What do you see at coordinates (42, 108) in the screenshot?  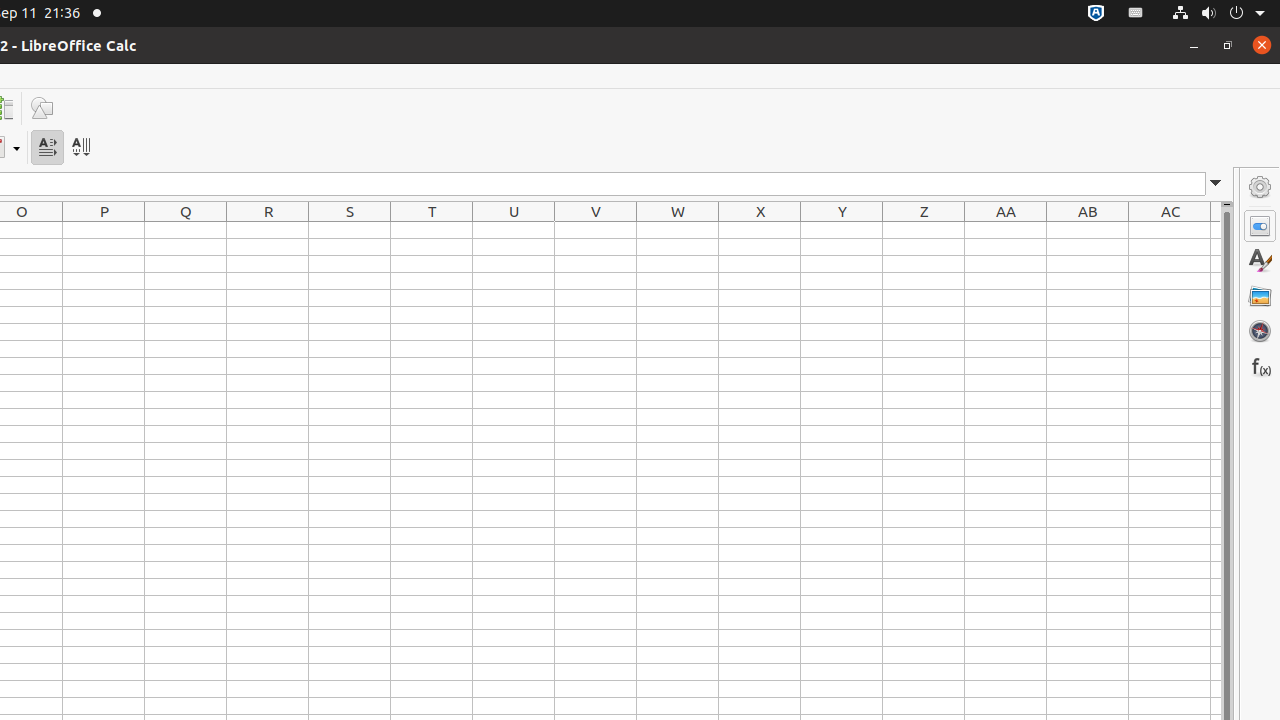 I see `Draw Functions` at bounding box center [42, 108].